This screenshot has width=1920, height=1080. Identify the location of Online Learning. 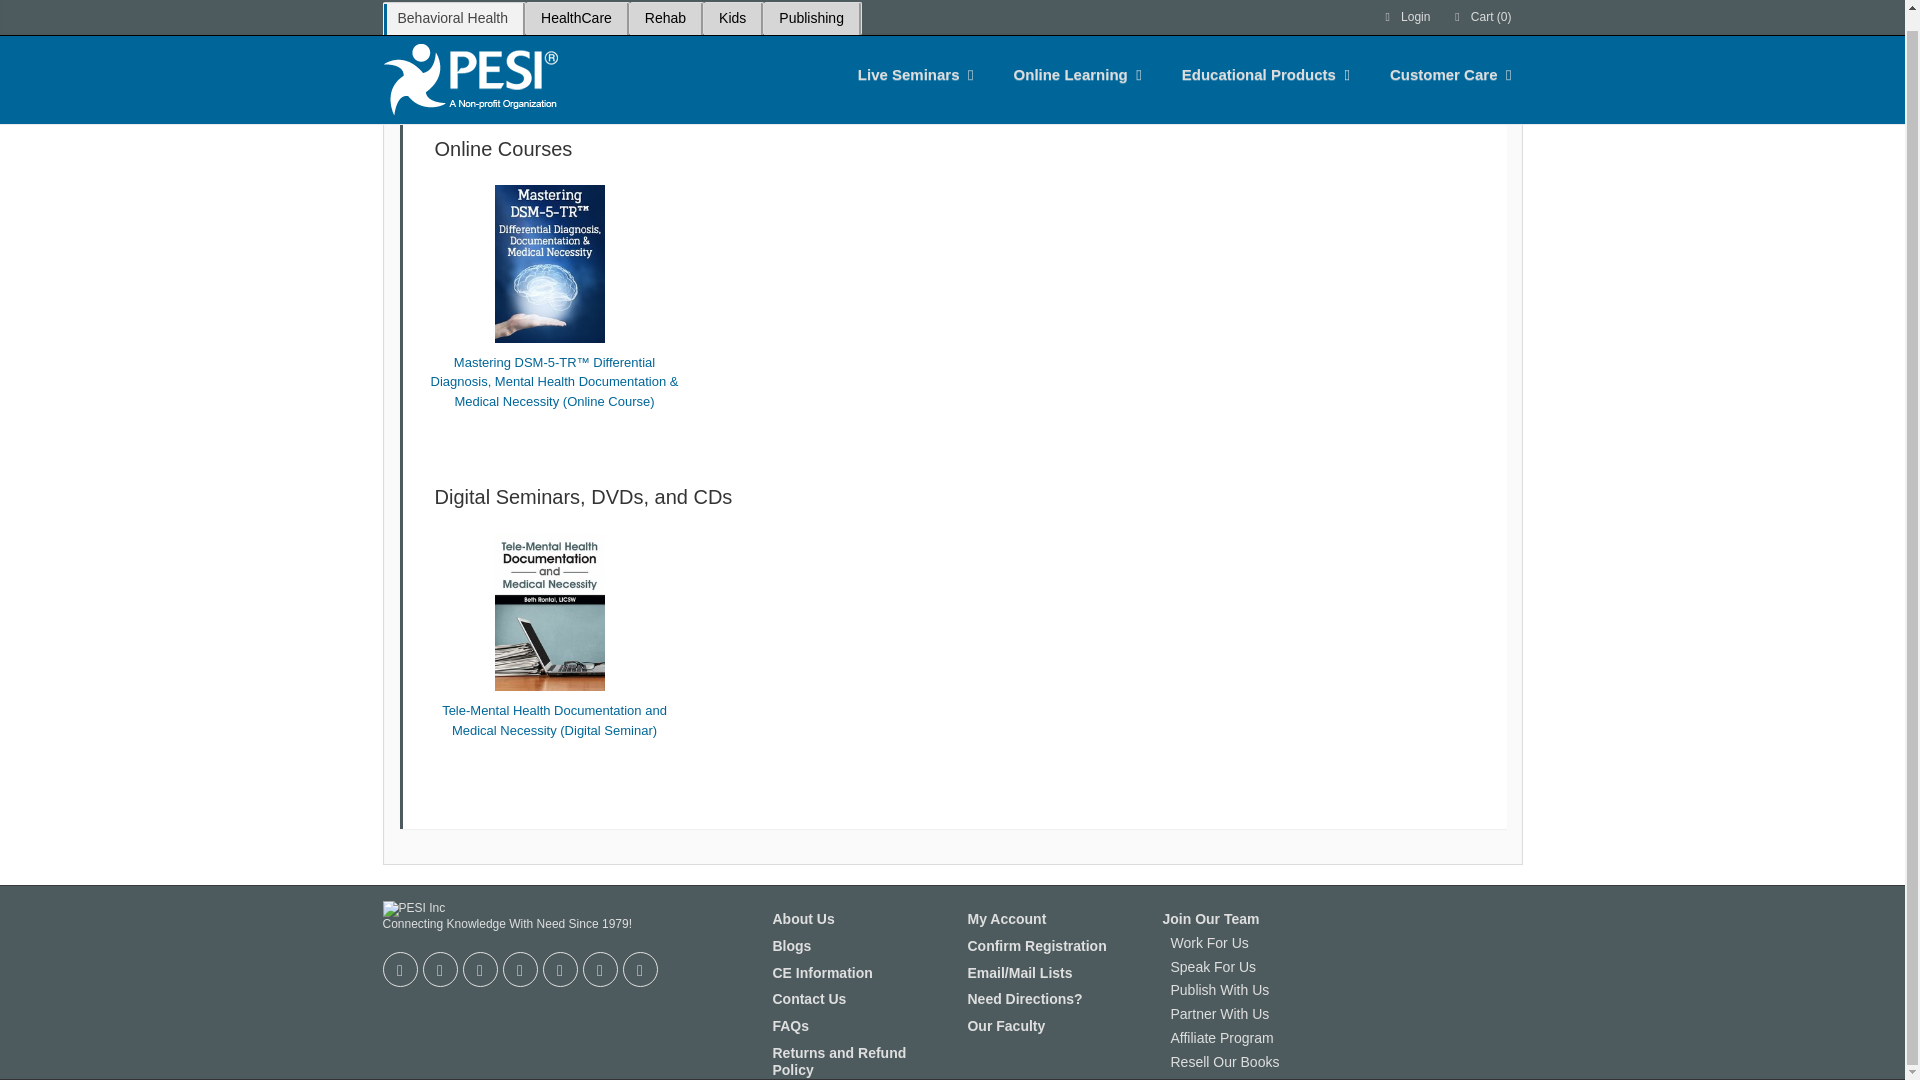
(1071, 58).